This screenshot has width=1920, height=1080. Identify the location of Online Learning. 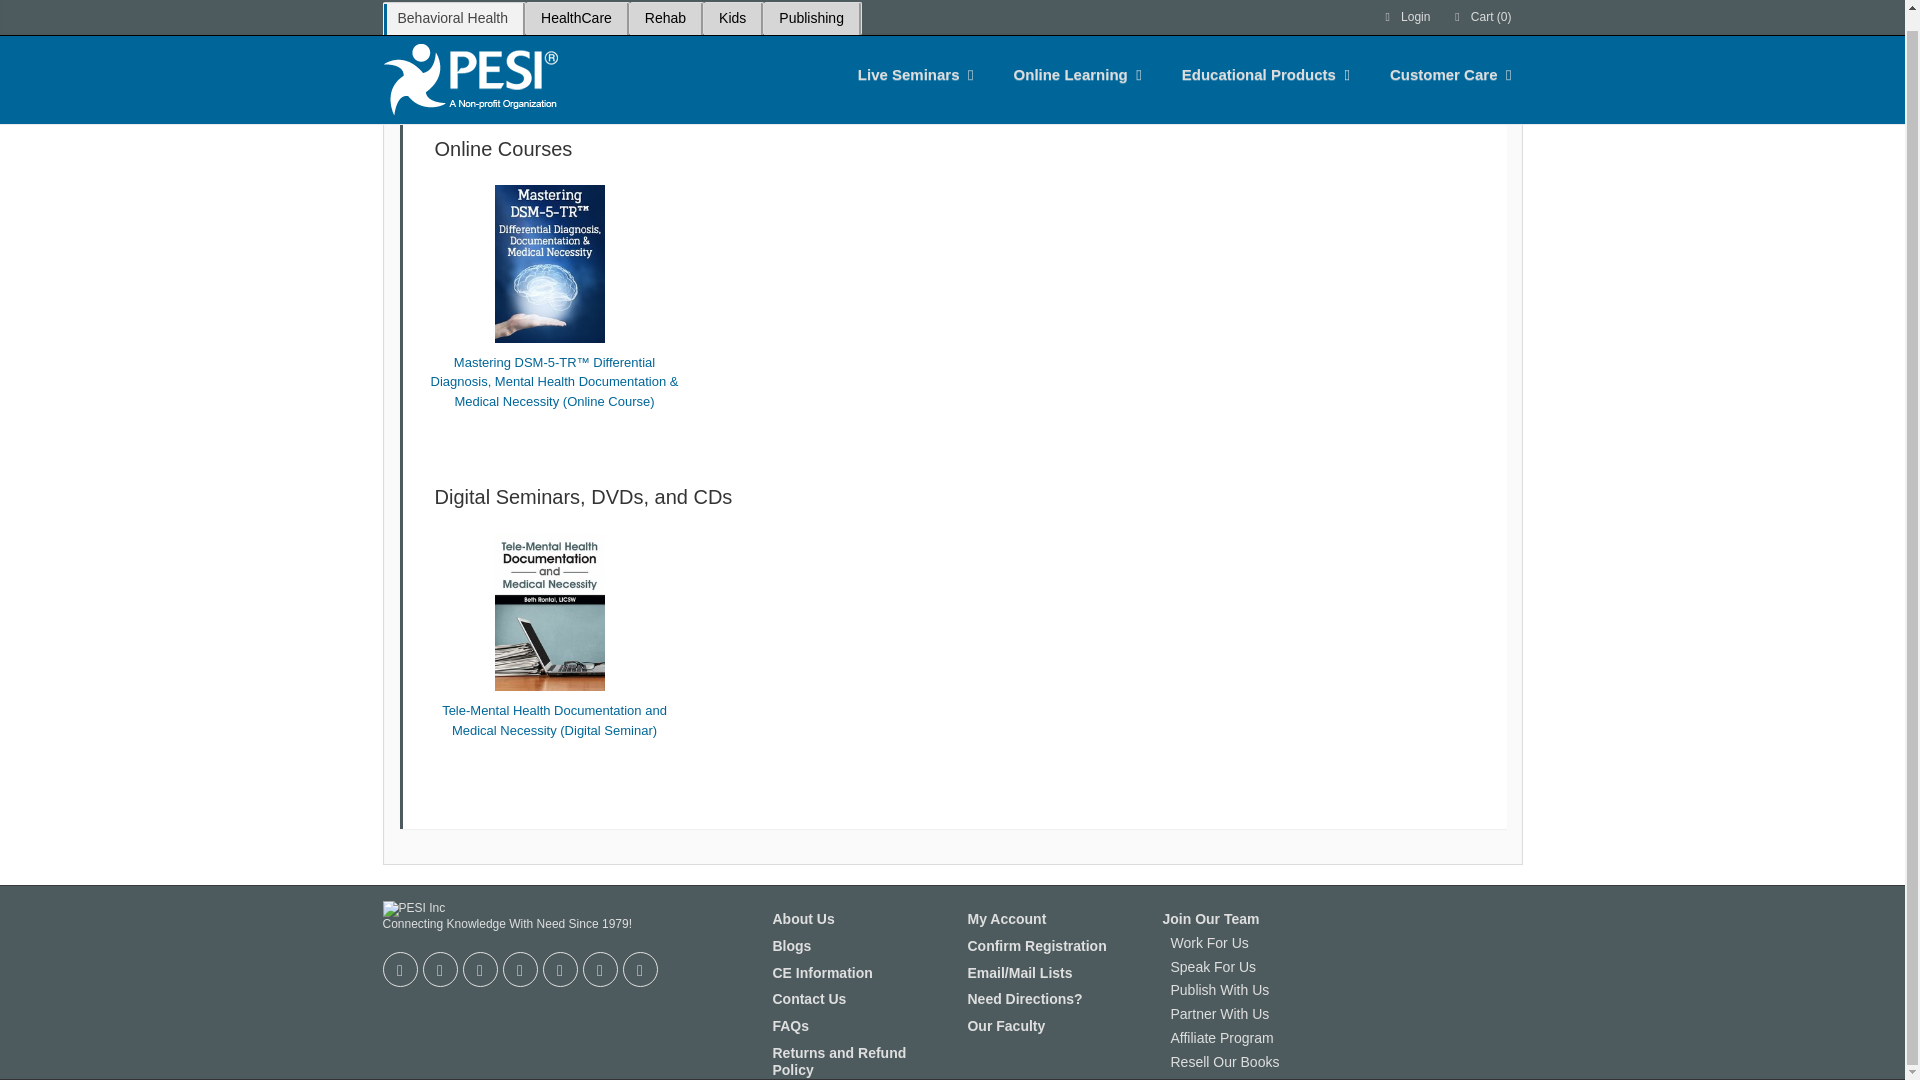
(1071, 58).